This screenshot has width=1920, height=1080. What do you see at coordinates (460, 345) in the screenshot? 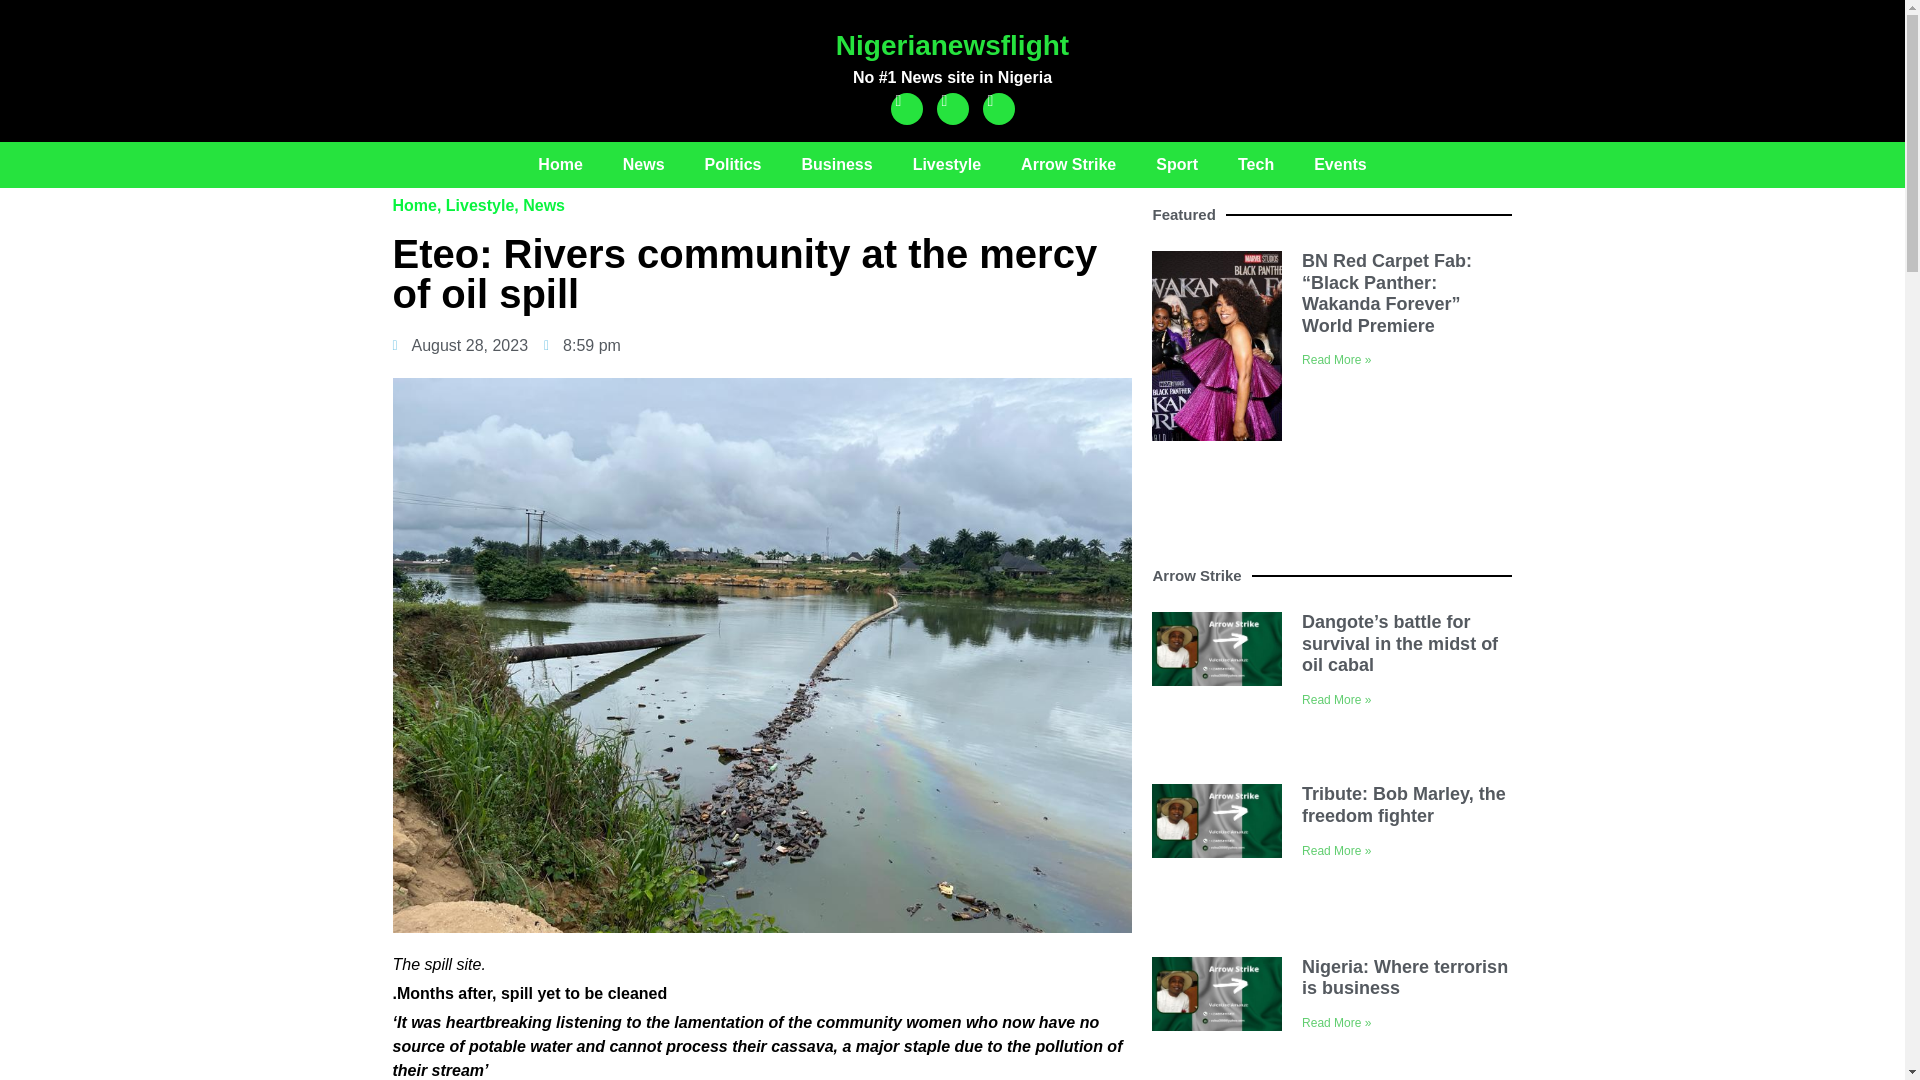
I see `August 28, 2023` at bounding box center [460, 345].